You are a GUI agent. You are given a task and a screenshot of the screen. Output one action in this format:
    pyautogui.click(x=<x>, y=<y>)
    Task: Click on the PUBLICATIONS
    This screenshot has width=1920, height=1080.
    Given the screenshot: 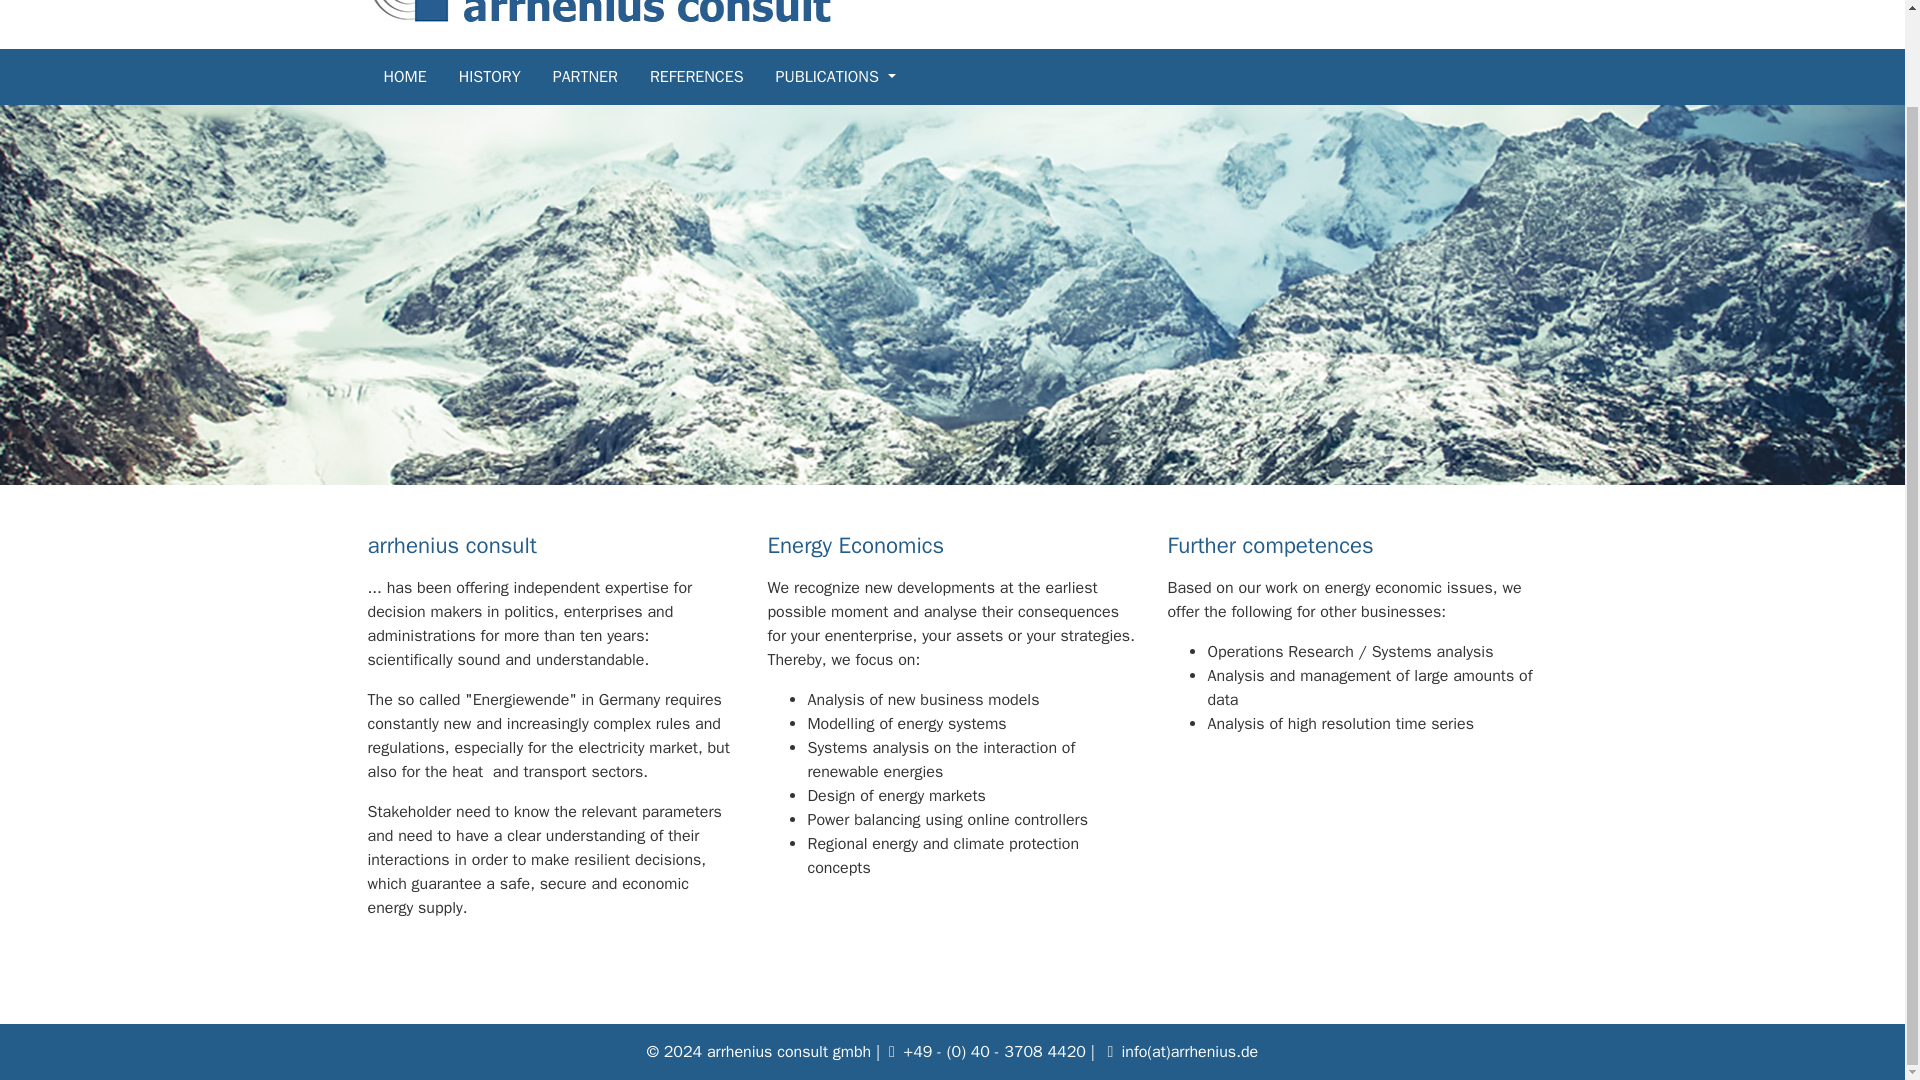 What is the action you would take?
    pyautogui.click(x=851, y=77)
    